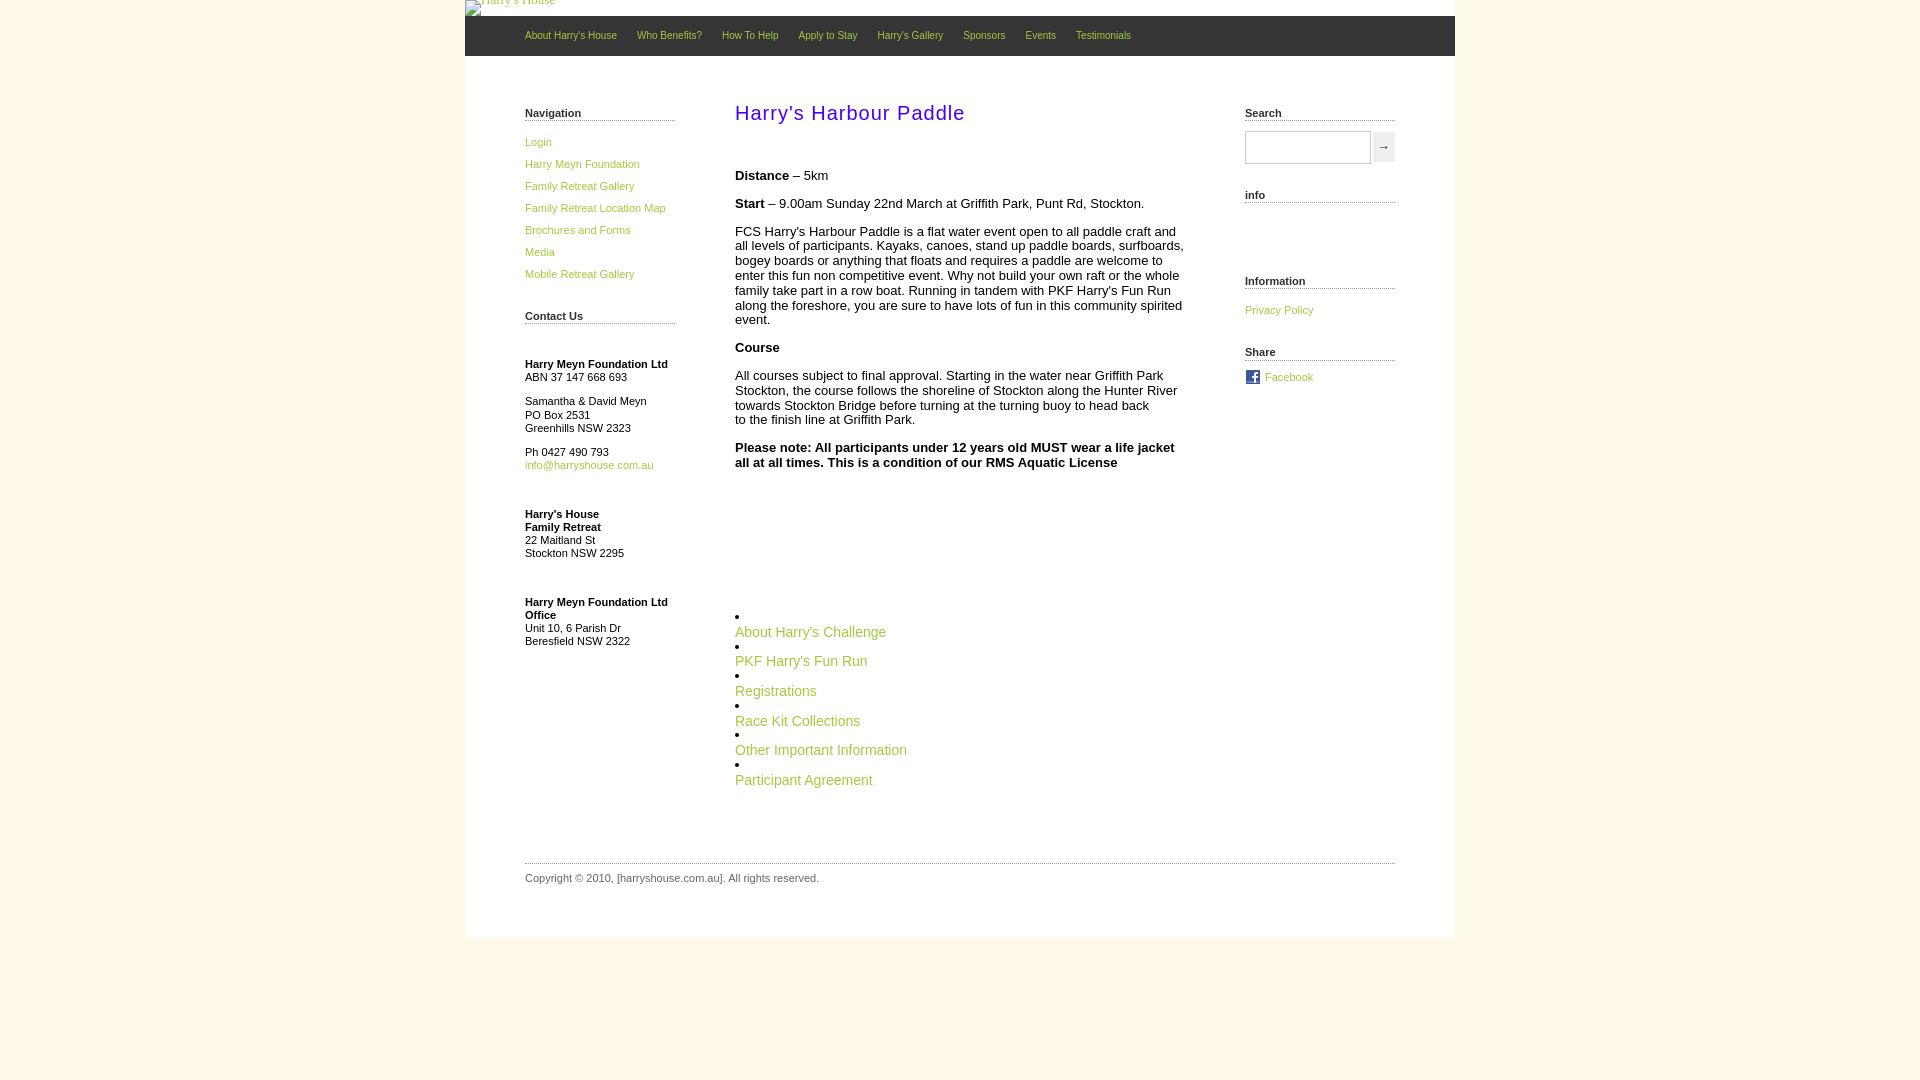  Describe the element at coordinates (580, 186) in the screenshot. I see `Family Retreat Gallery` at that location.